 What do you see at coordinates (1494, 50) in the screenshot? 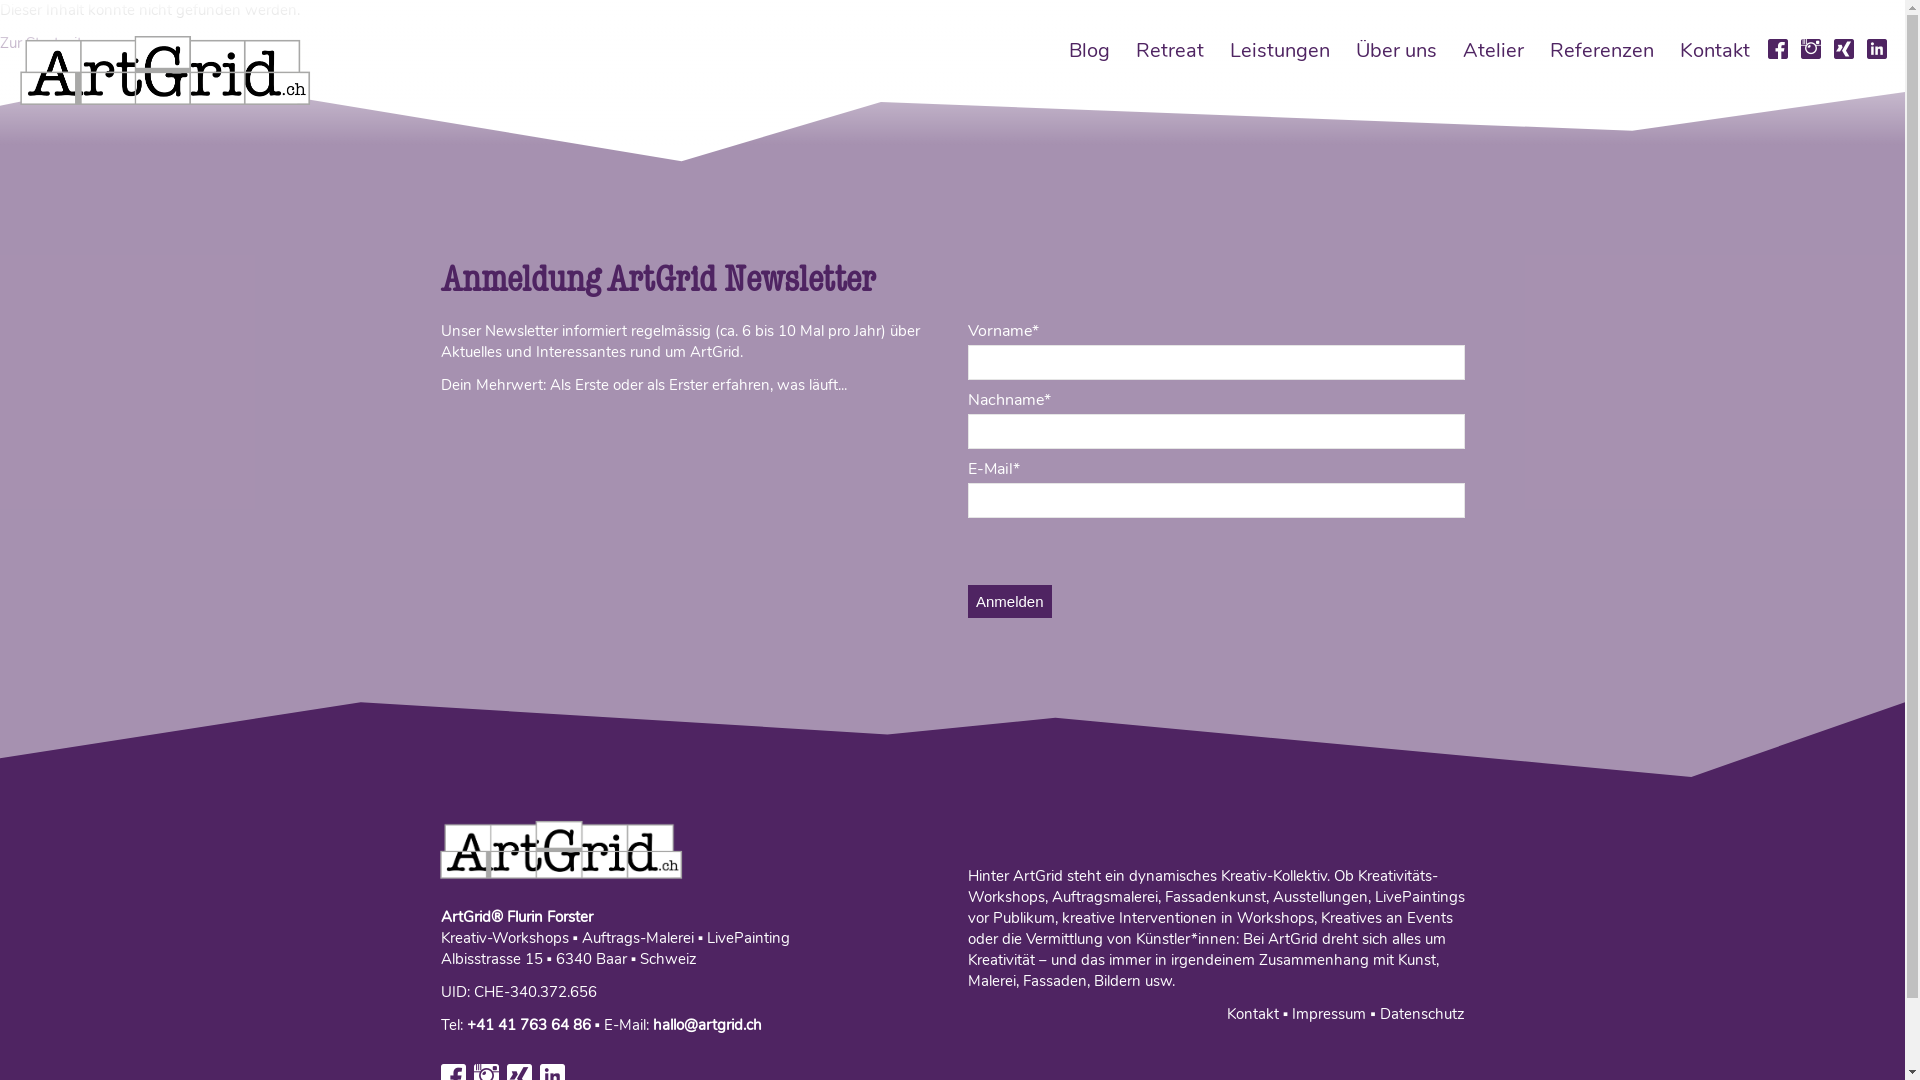
I see `Atelier` at bounding box center [1494, 50].